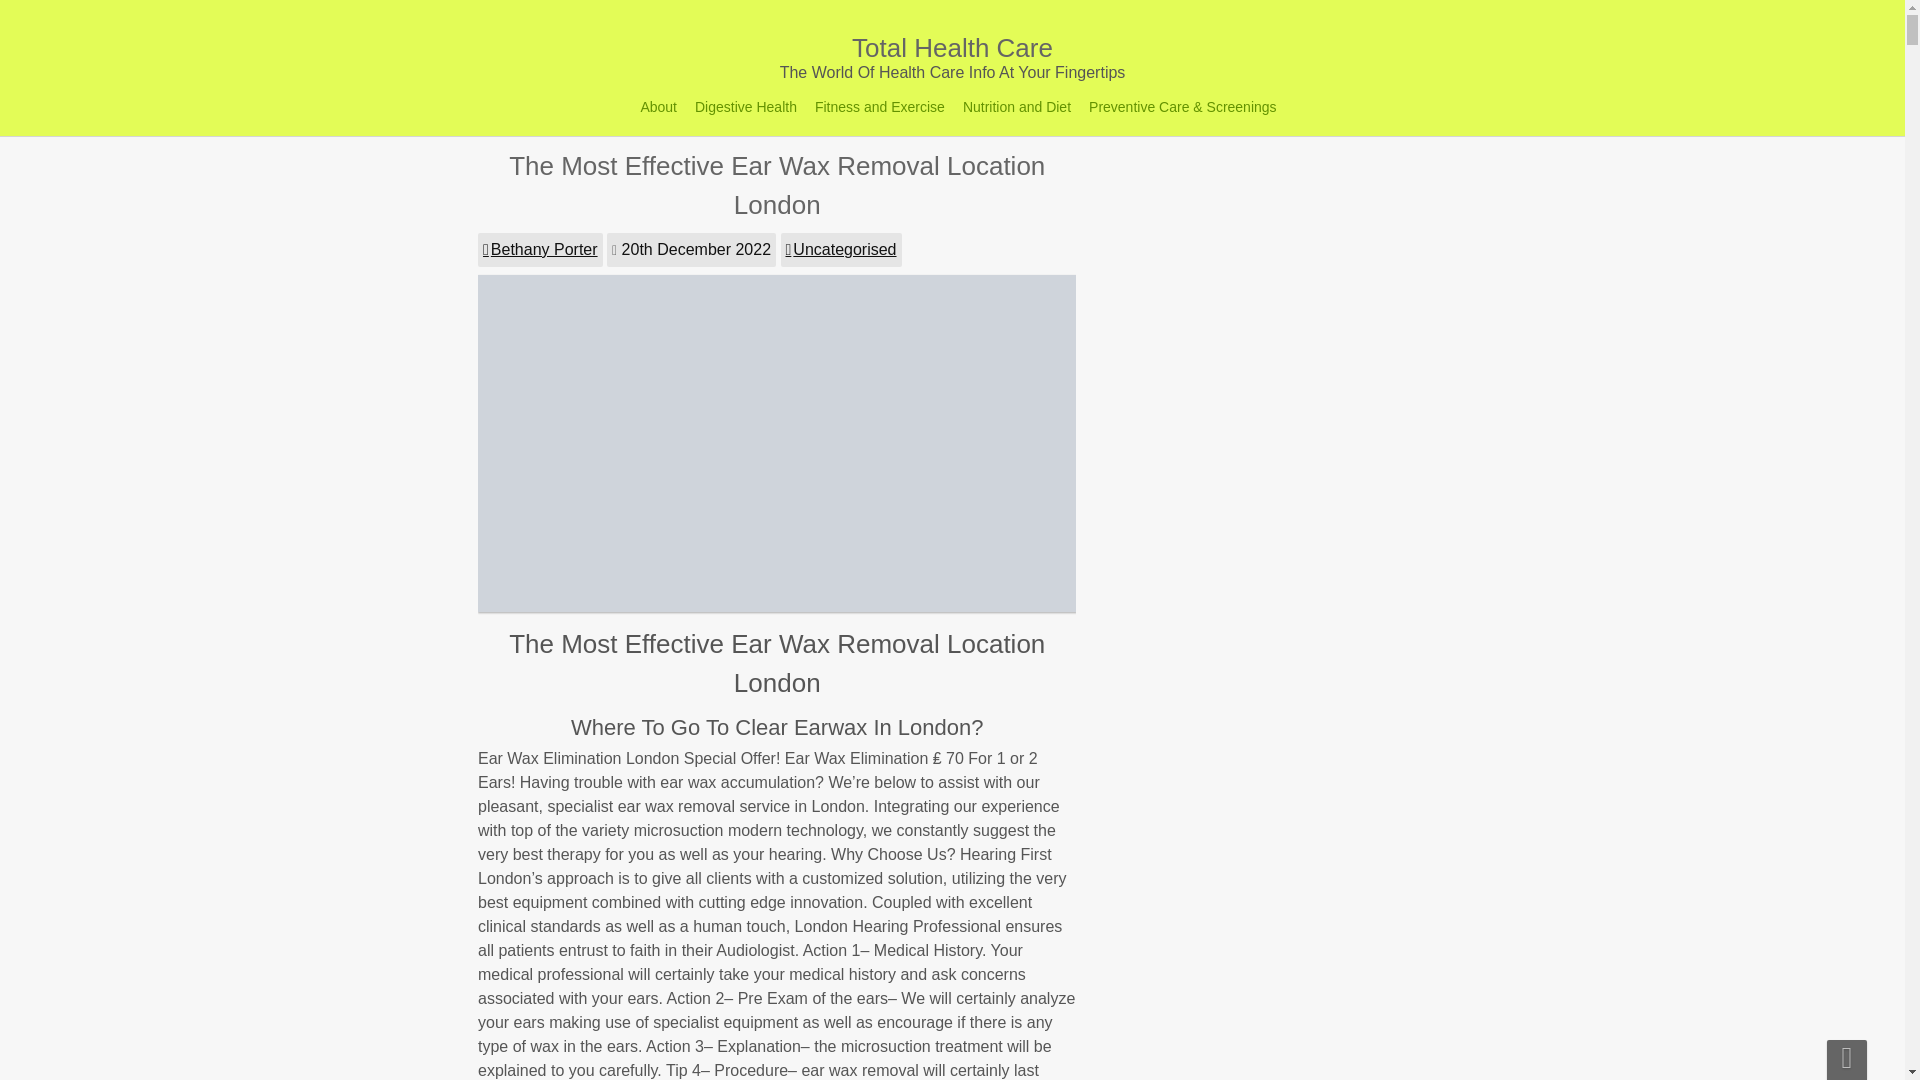  Describe the element at coordinates (658, 106) in the screenshot. I see `About` at that location.